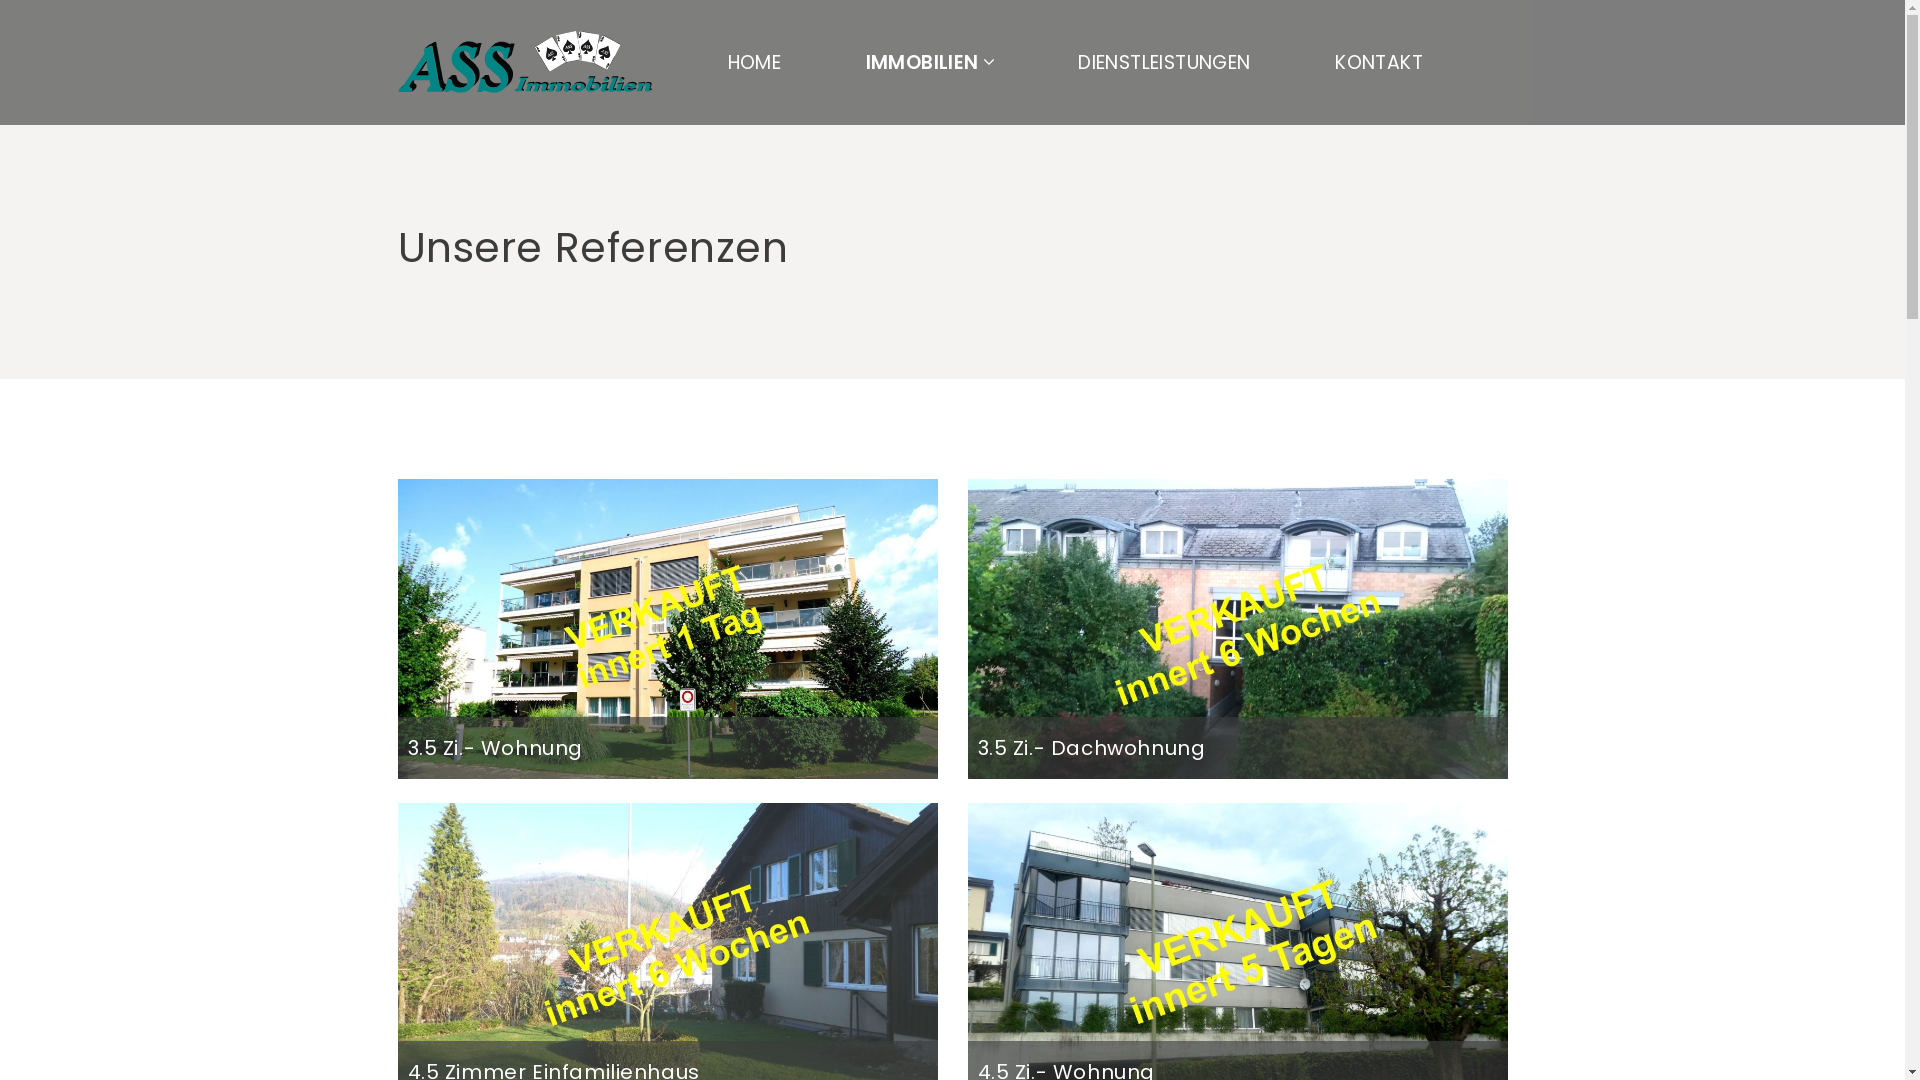 Image resolution: width=1920 pixels, height=1080 pixels. What do you see at coordinates (1379, 62) in the screenshot?
I see `KONTAKT` at bounding box center [1379, 62].